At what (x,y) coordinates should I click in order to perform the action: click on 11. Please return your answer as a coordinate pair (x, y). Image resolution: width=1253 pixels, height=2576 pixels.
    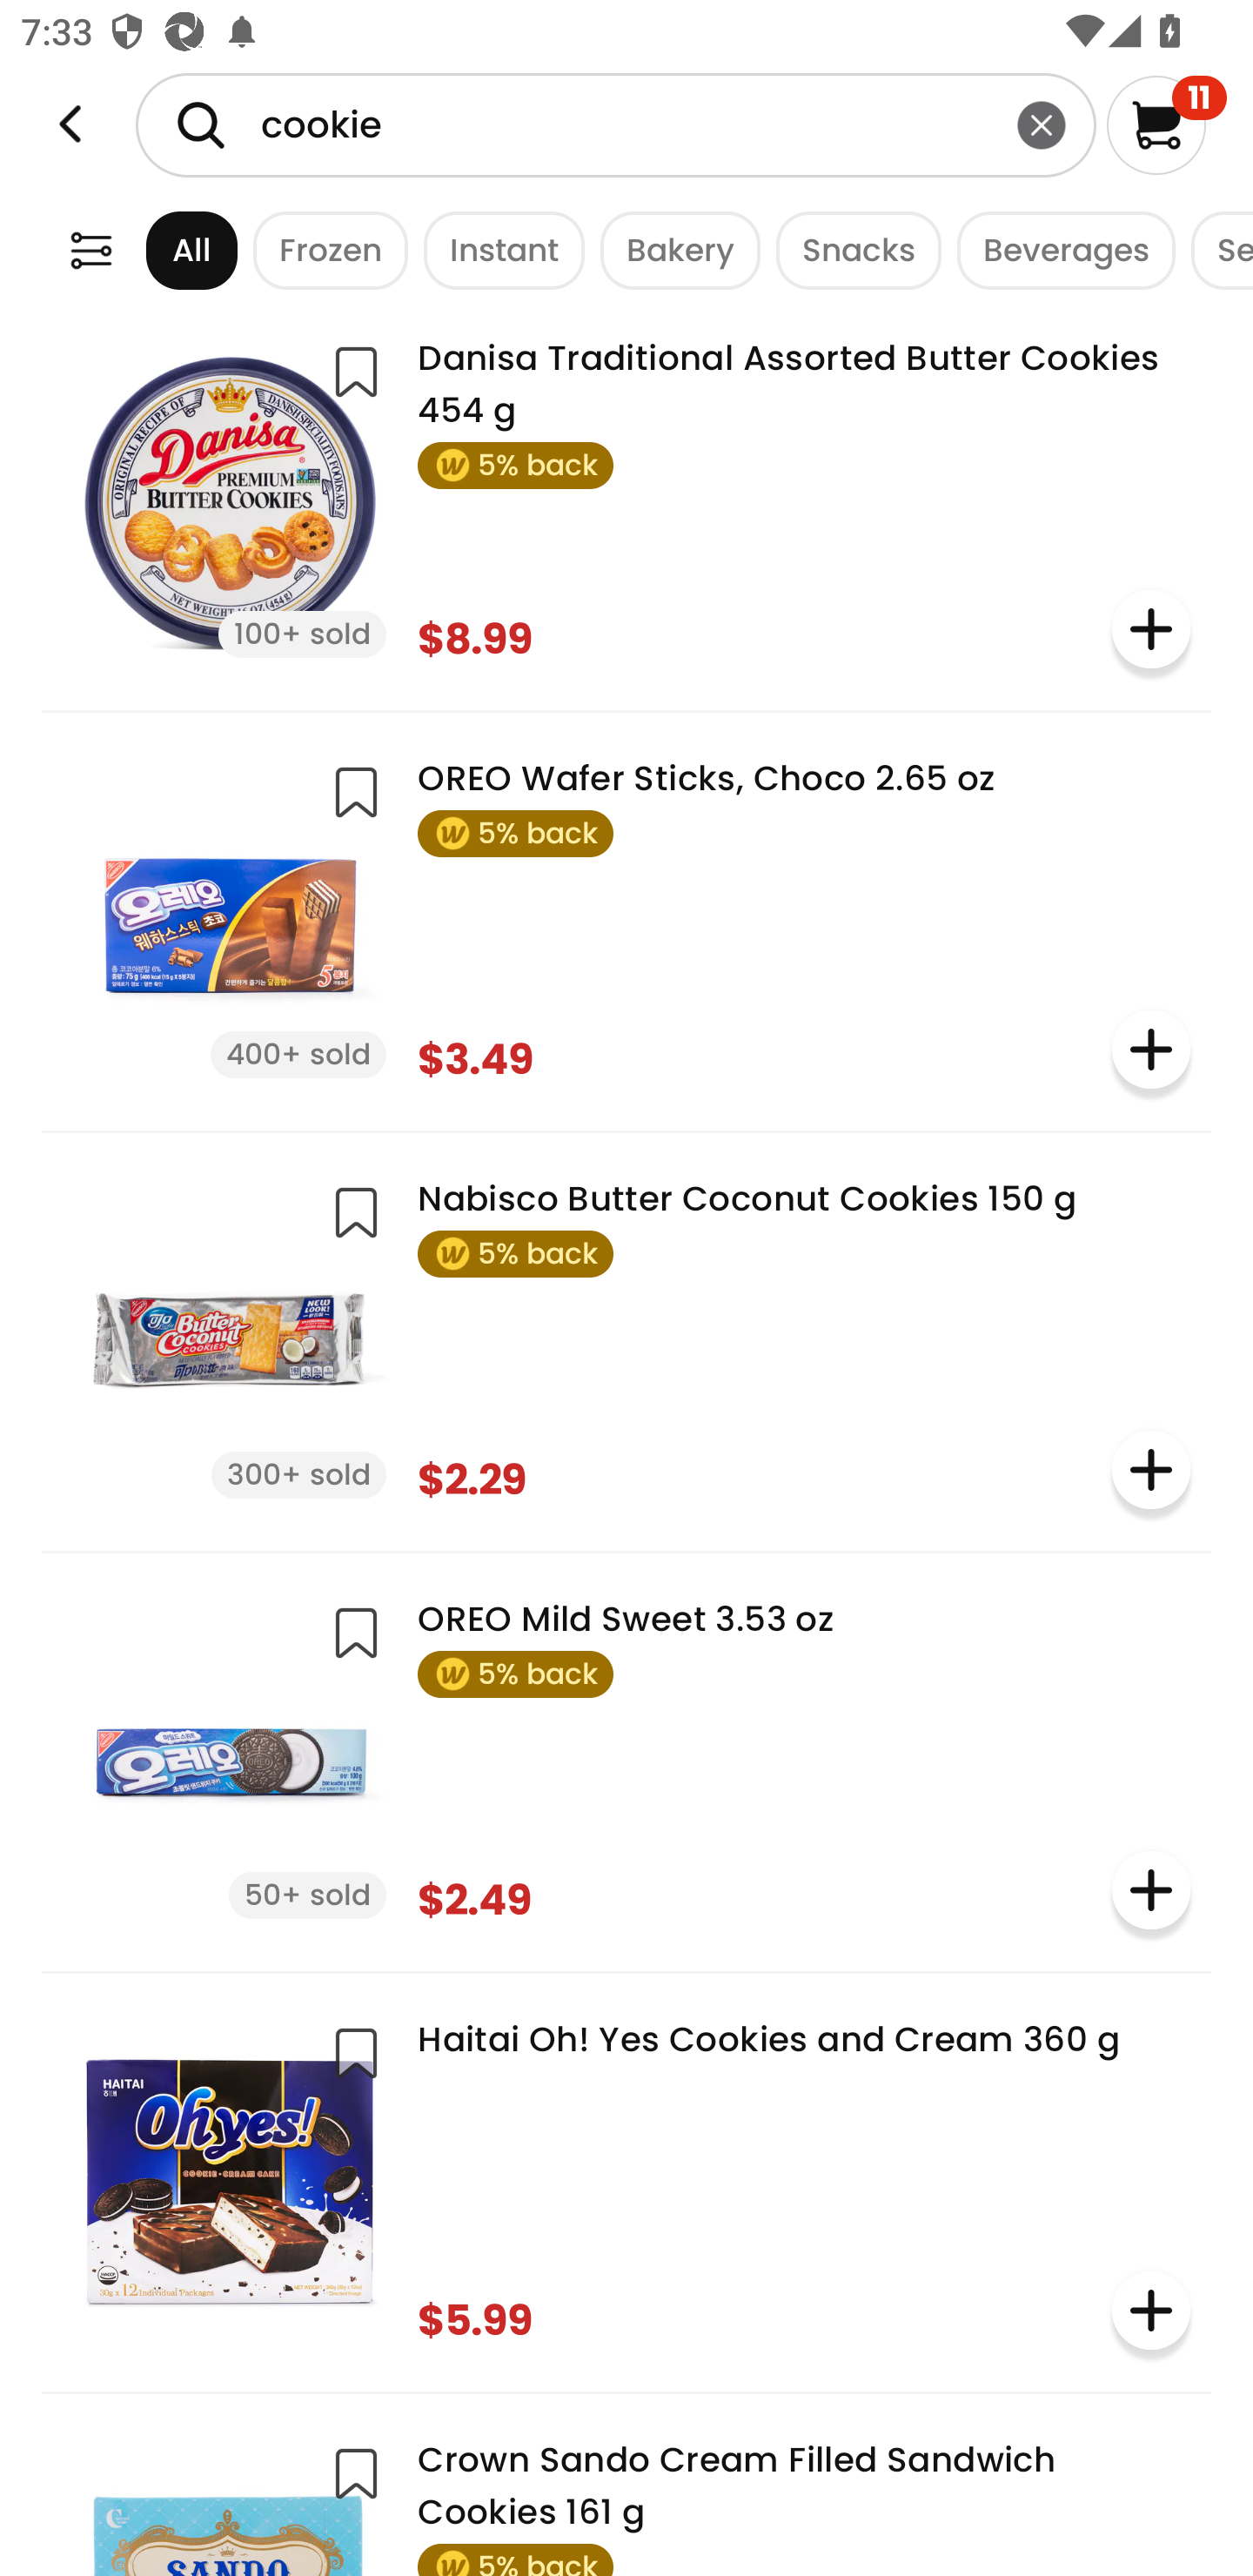
    Looking at the image, I should click on (1166, 124).